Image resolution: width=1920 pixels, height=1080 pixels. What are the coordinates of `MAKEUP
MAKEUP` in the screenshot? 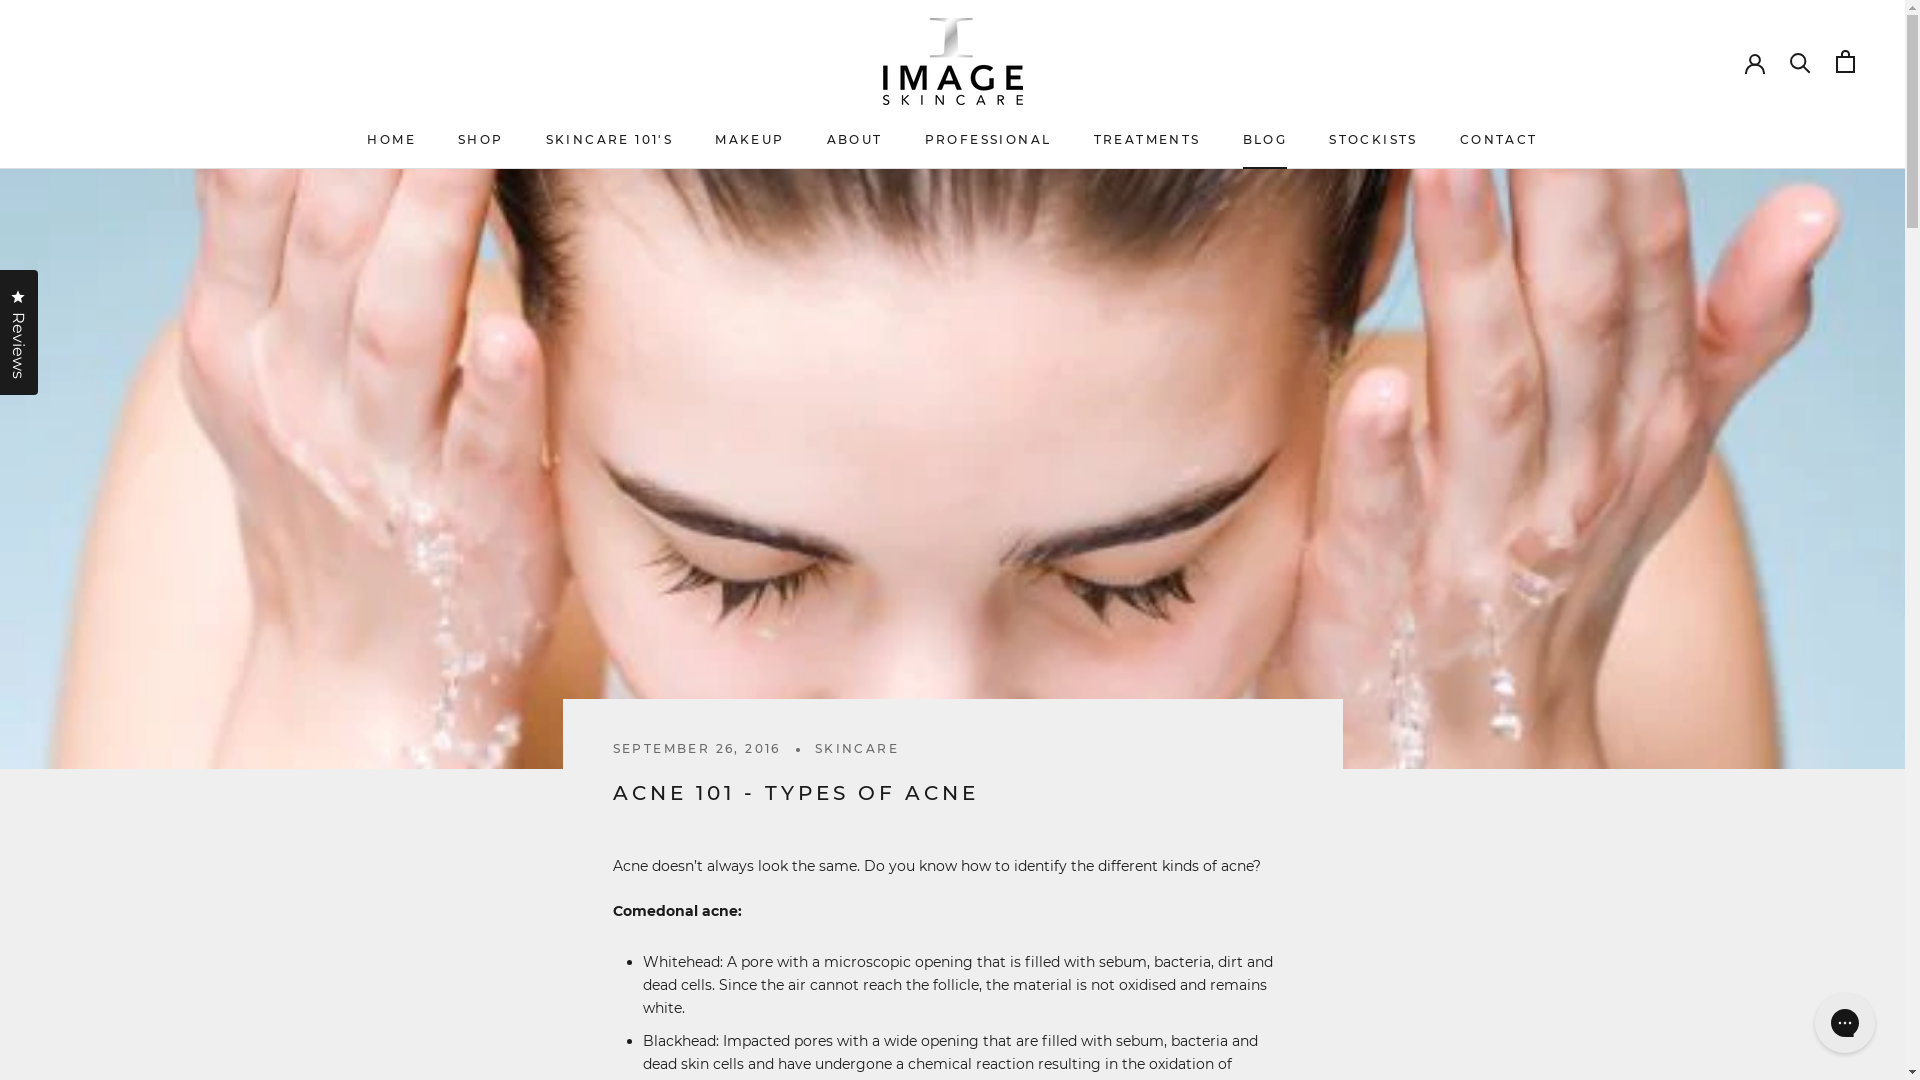 It's located at (750, 140).